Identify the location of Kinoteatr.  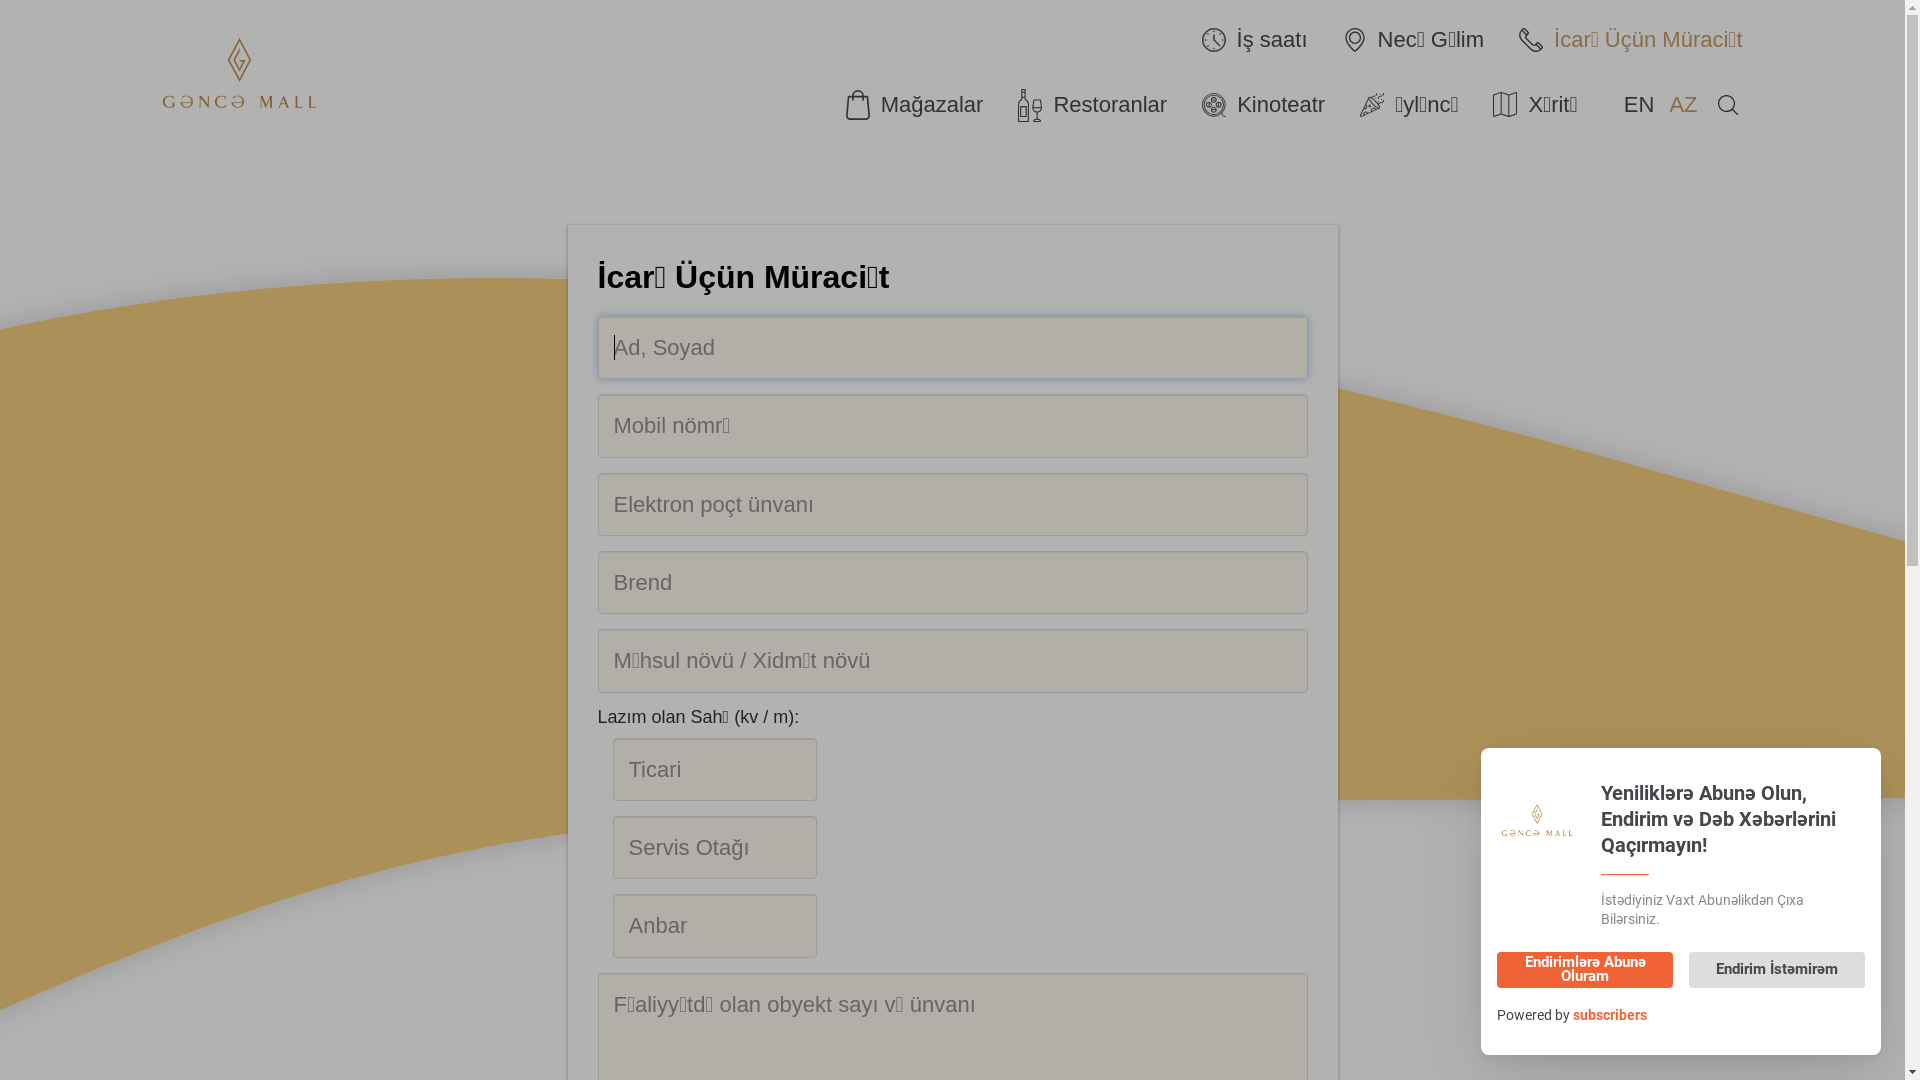
(1271, 105).